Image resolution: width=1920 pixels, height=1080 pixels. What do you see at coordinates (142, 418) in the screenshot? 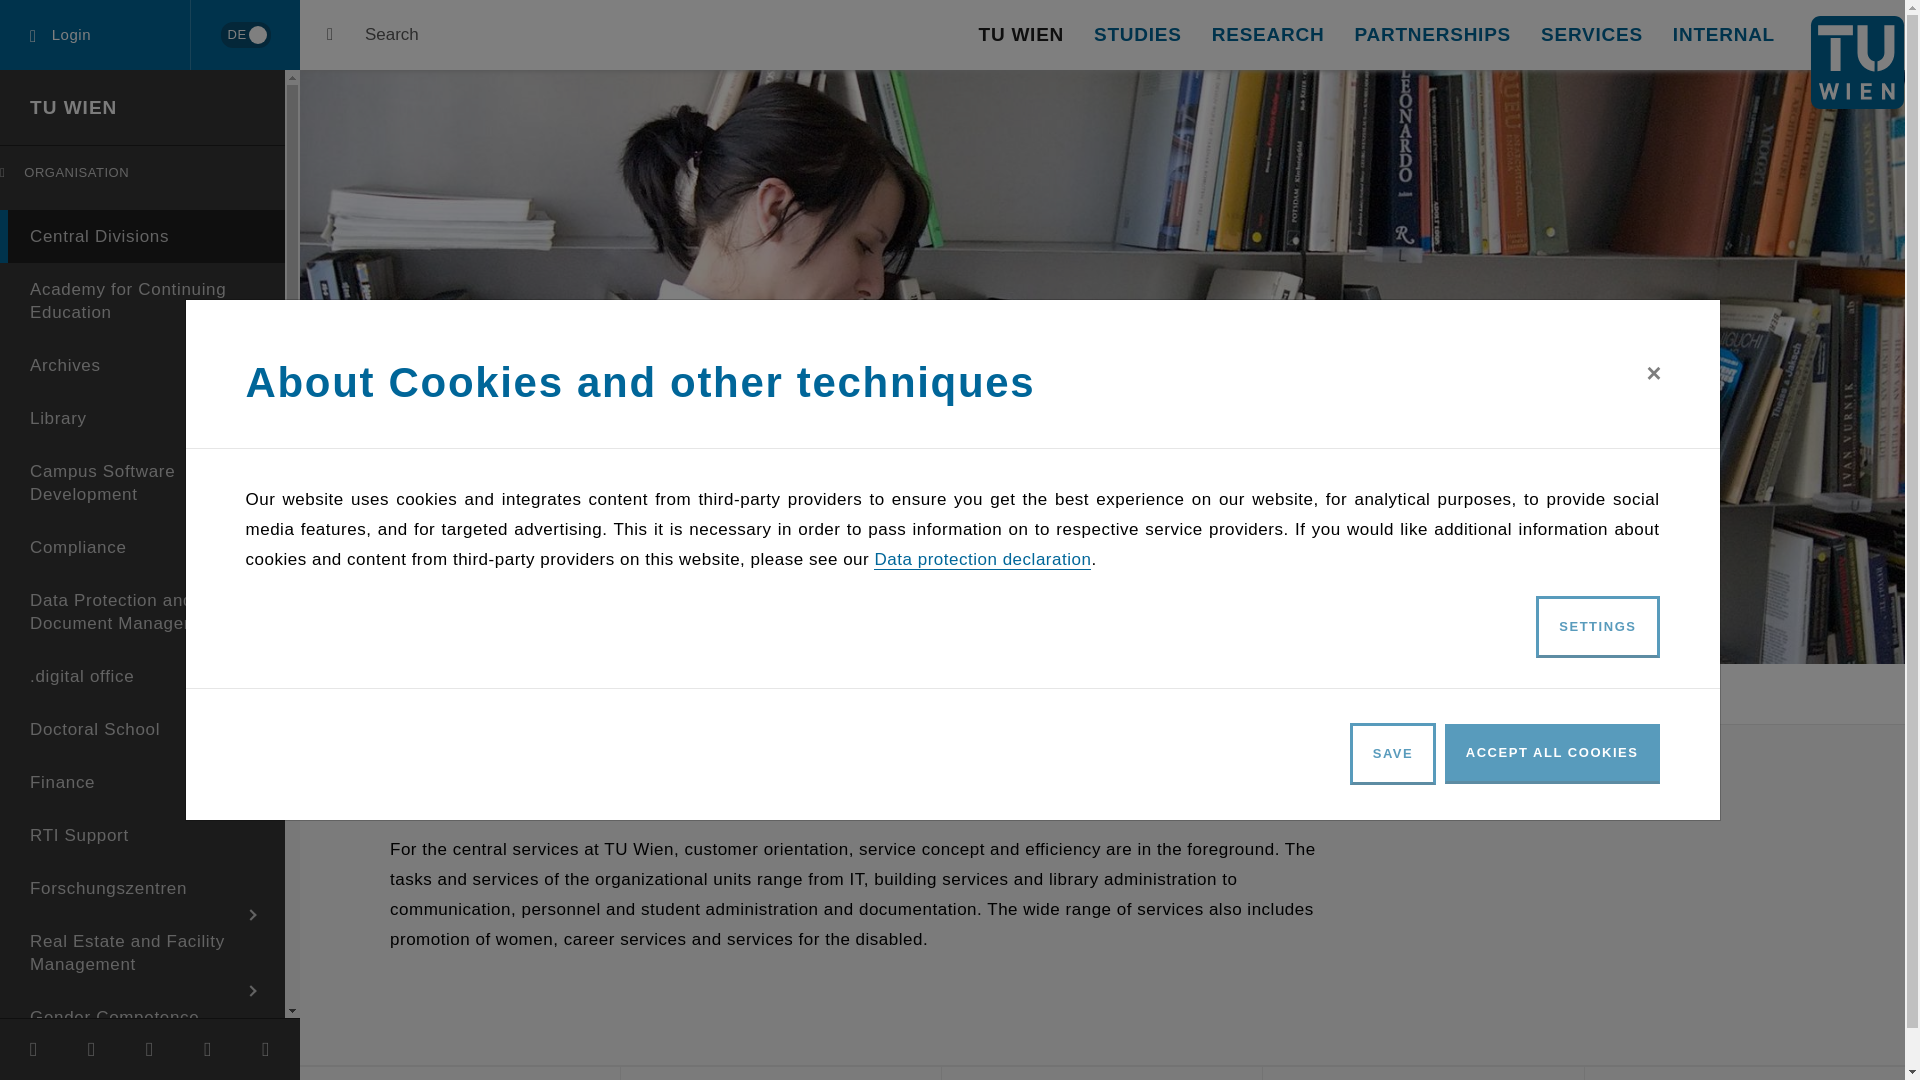
I see `Library` at bounding box center [142, 418].